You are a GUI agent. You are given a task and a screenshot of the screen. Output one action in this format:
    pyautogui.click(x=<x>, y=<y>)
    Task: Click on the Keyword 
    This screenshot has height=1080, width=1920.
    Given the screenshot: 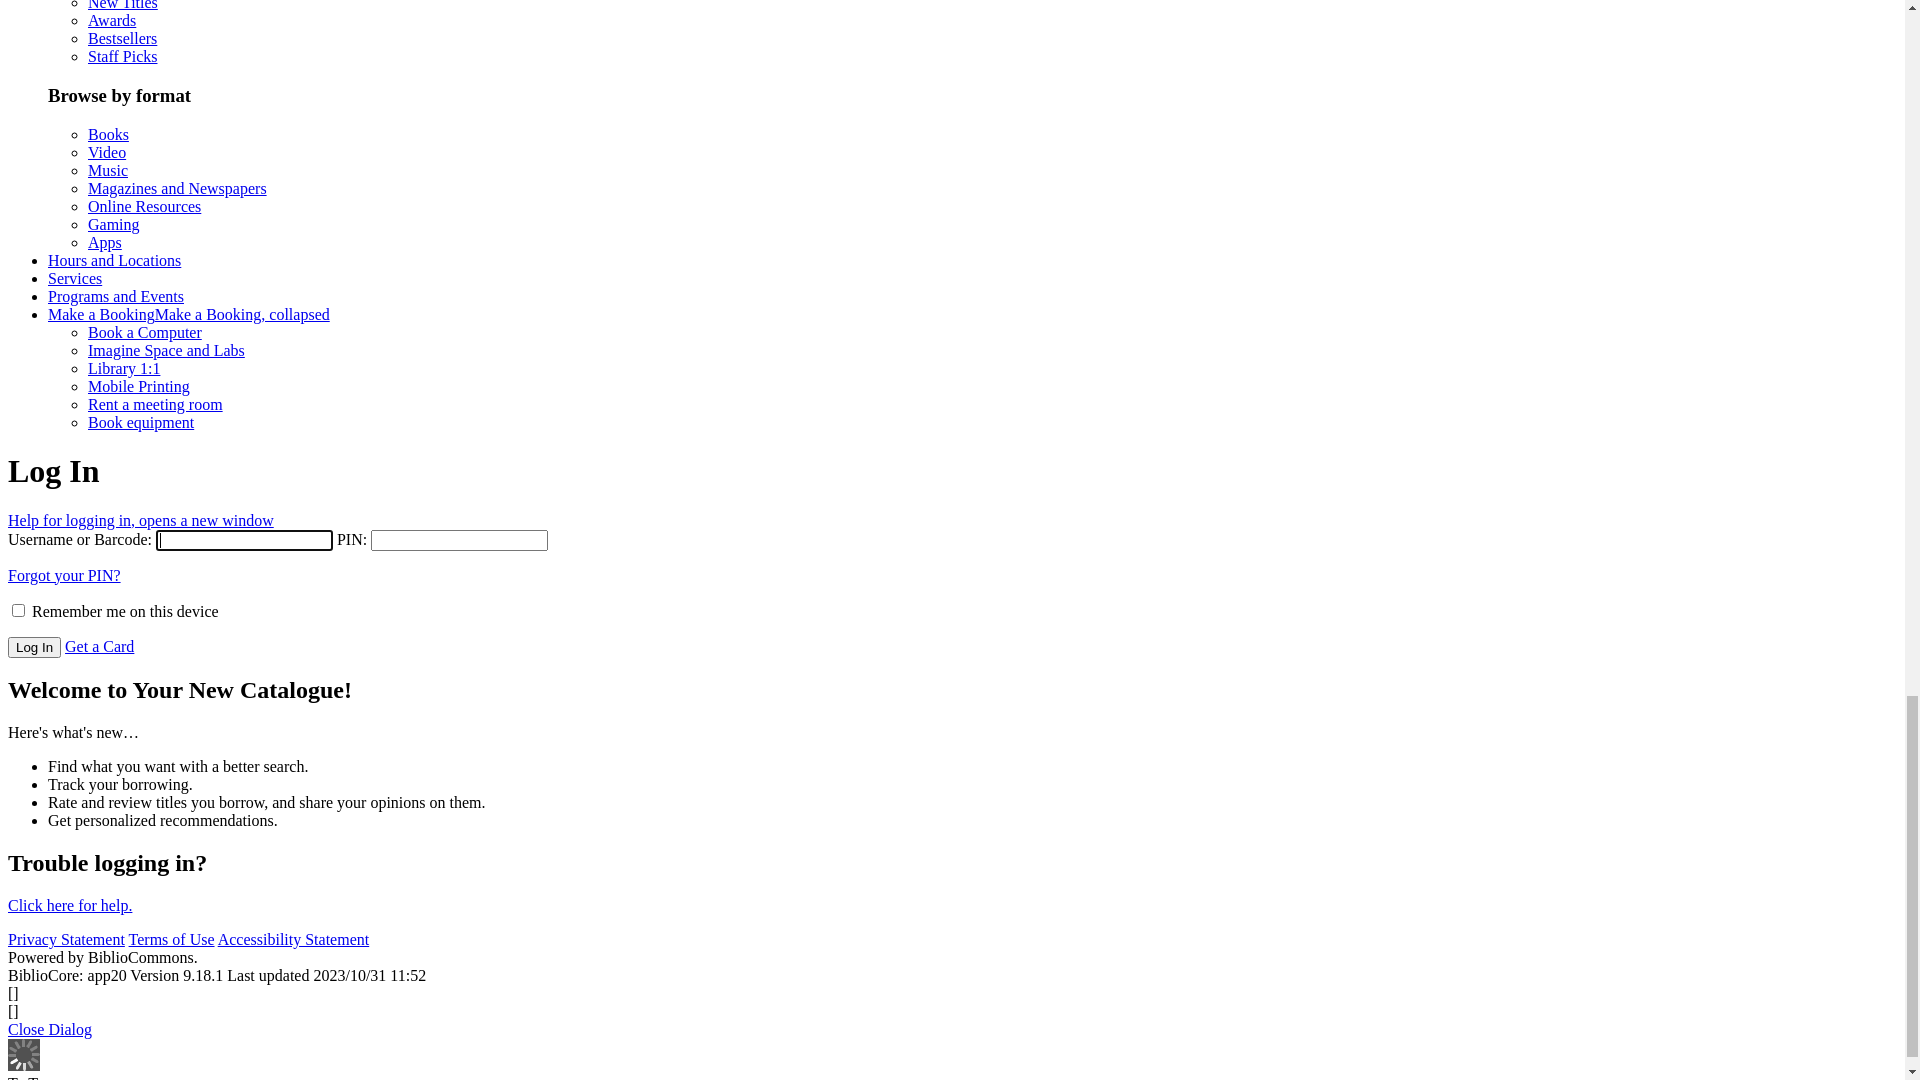 What is the action you would take?
    pyautogui.click(x=44, y=1064)
    